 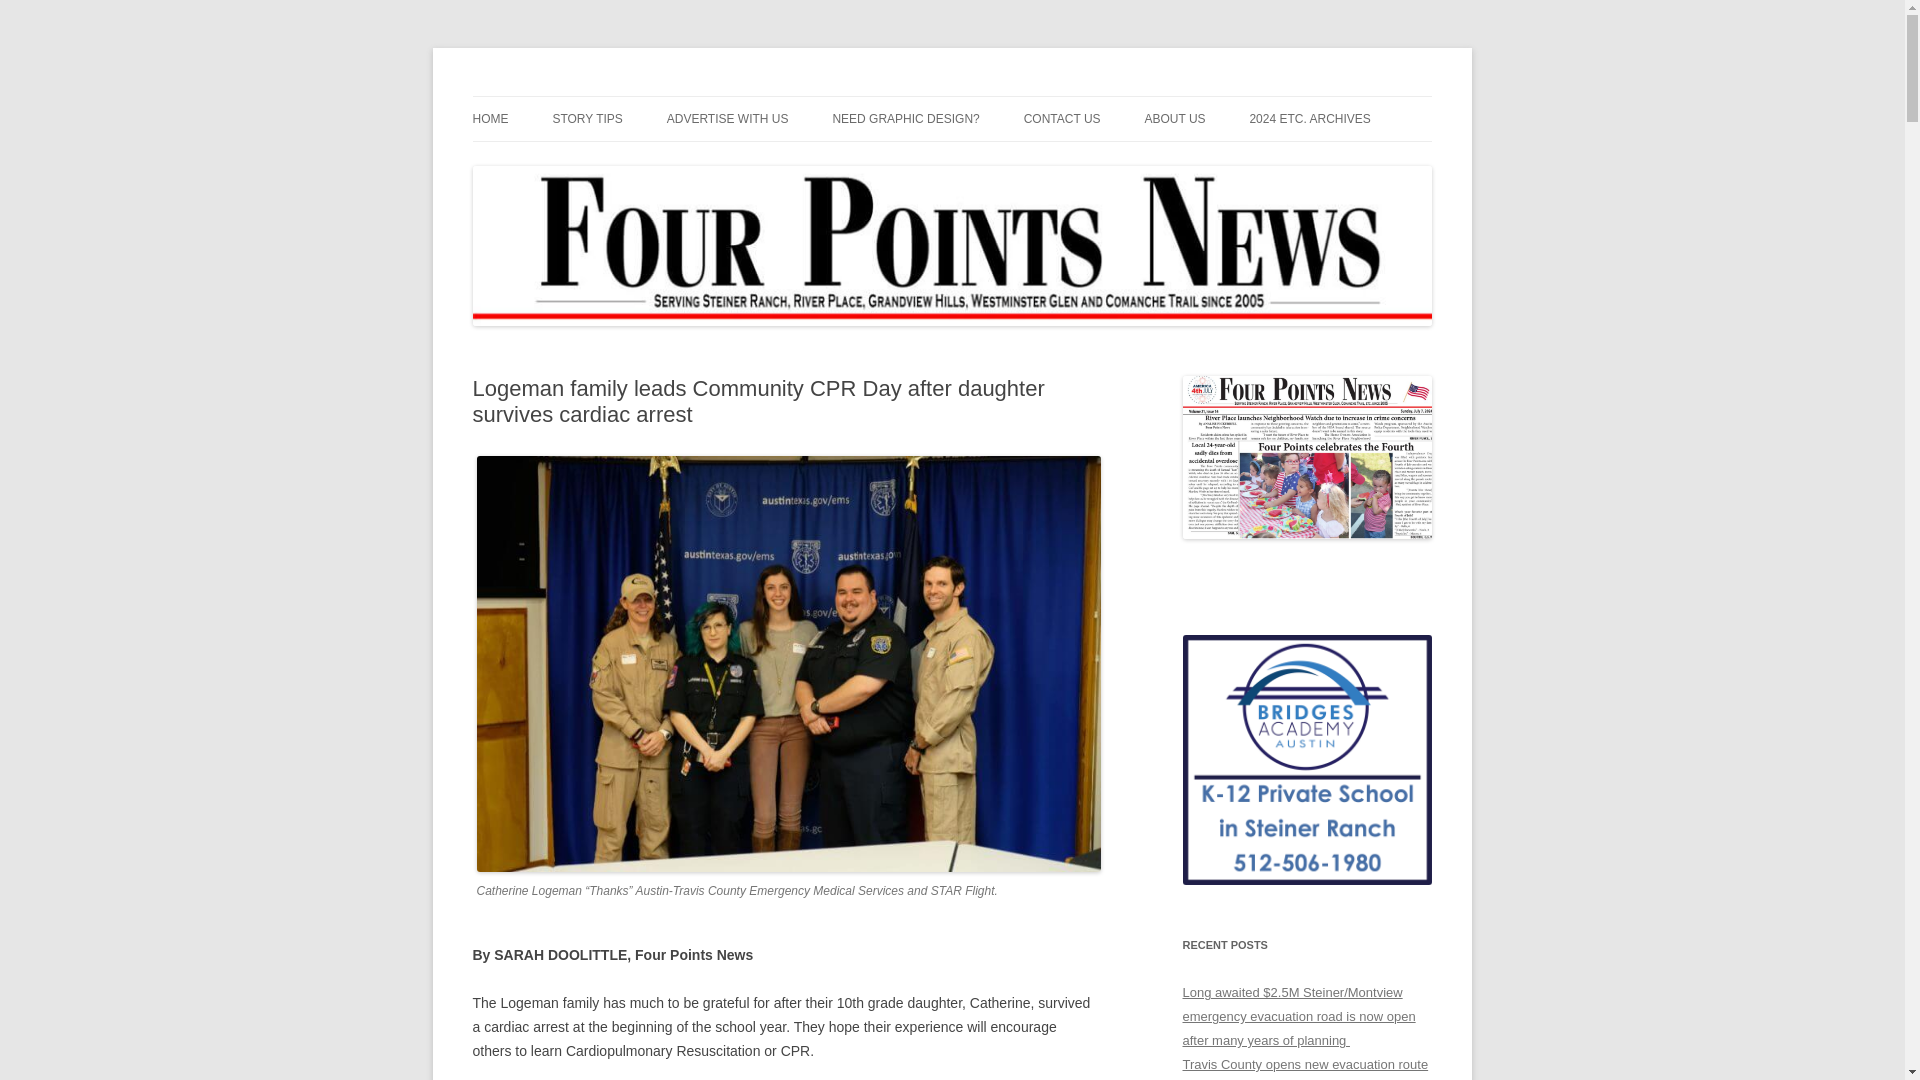 What do you see at coordinates (1174, 119) in the screenshot?
I see `ABOUT US` at bounding box center [1174, 119].